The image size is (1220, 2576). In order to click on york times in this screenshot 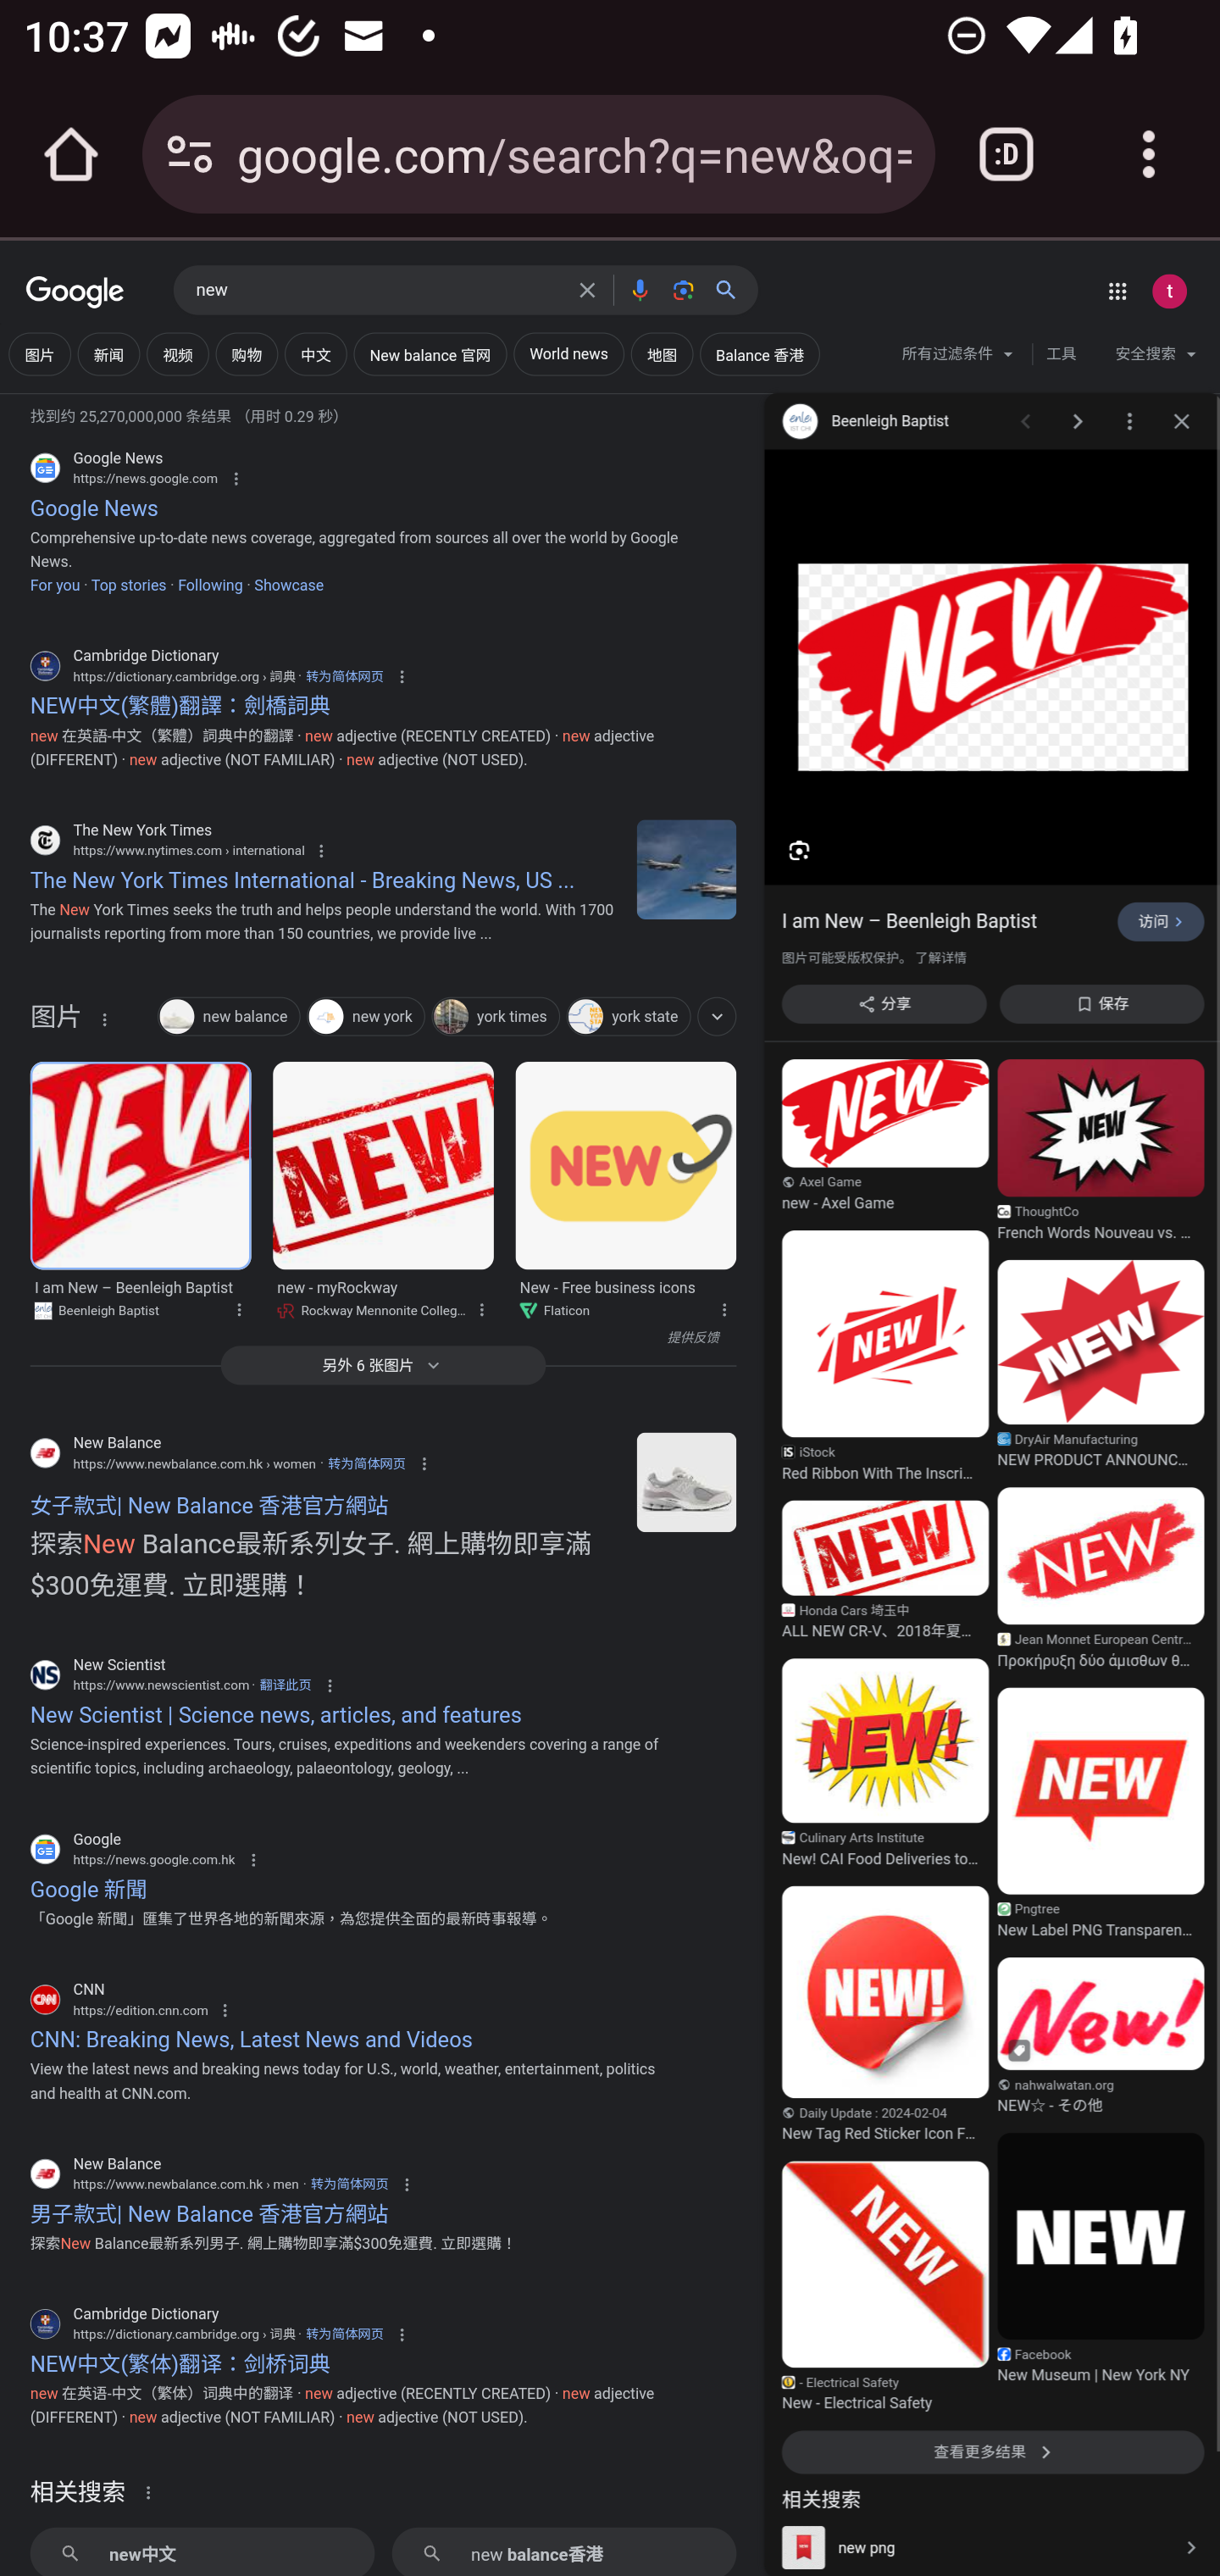, I will do `click(496, 1019)`.